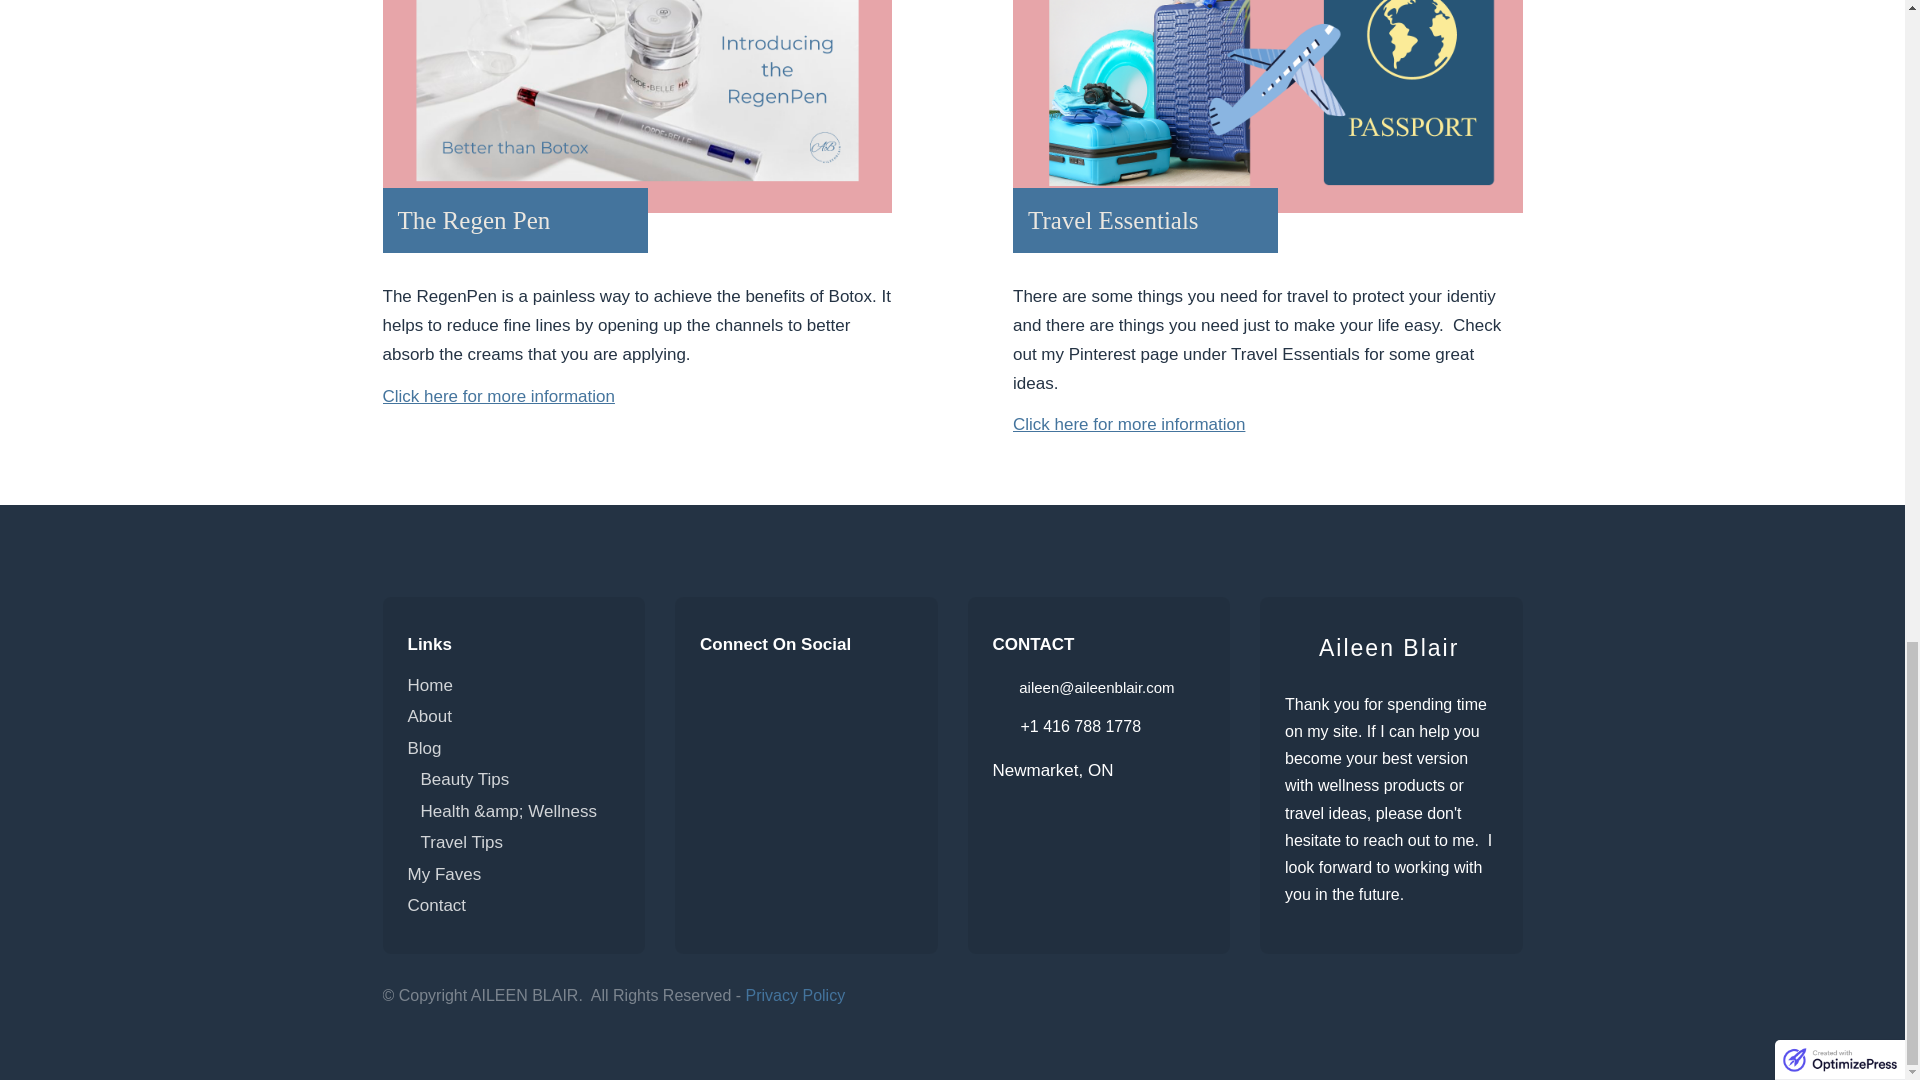 This screenshot has height=1080, width=1920. I want to click on Travel Essentials, so click(1268, 106).